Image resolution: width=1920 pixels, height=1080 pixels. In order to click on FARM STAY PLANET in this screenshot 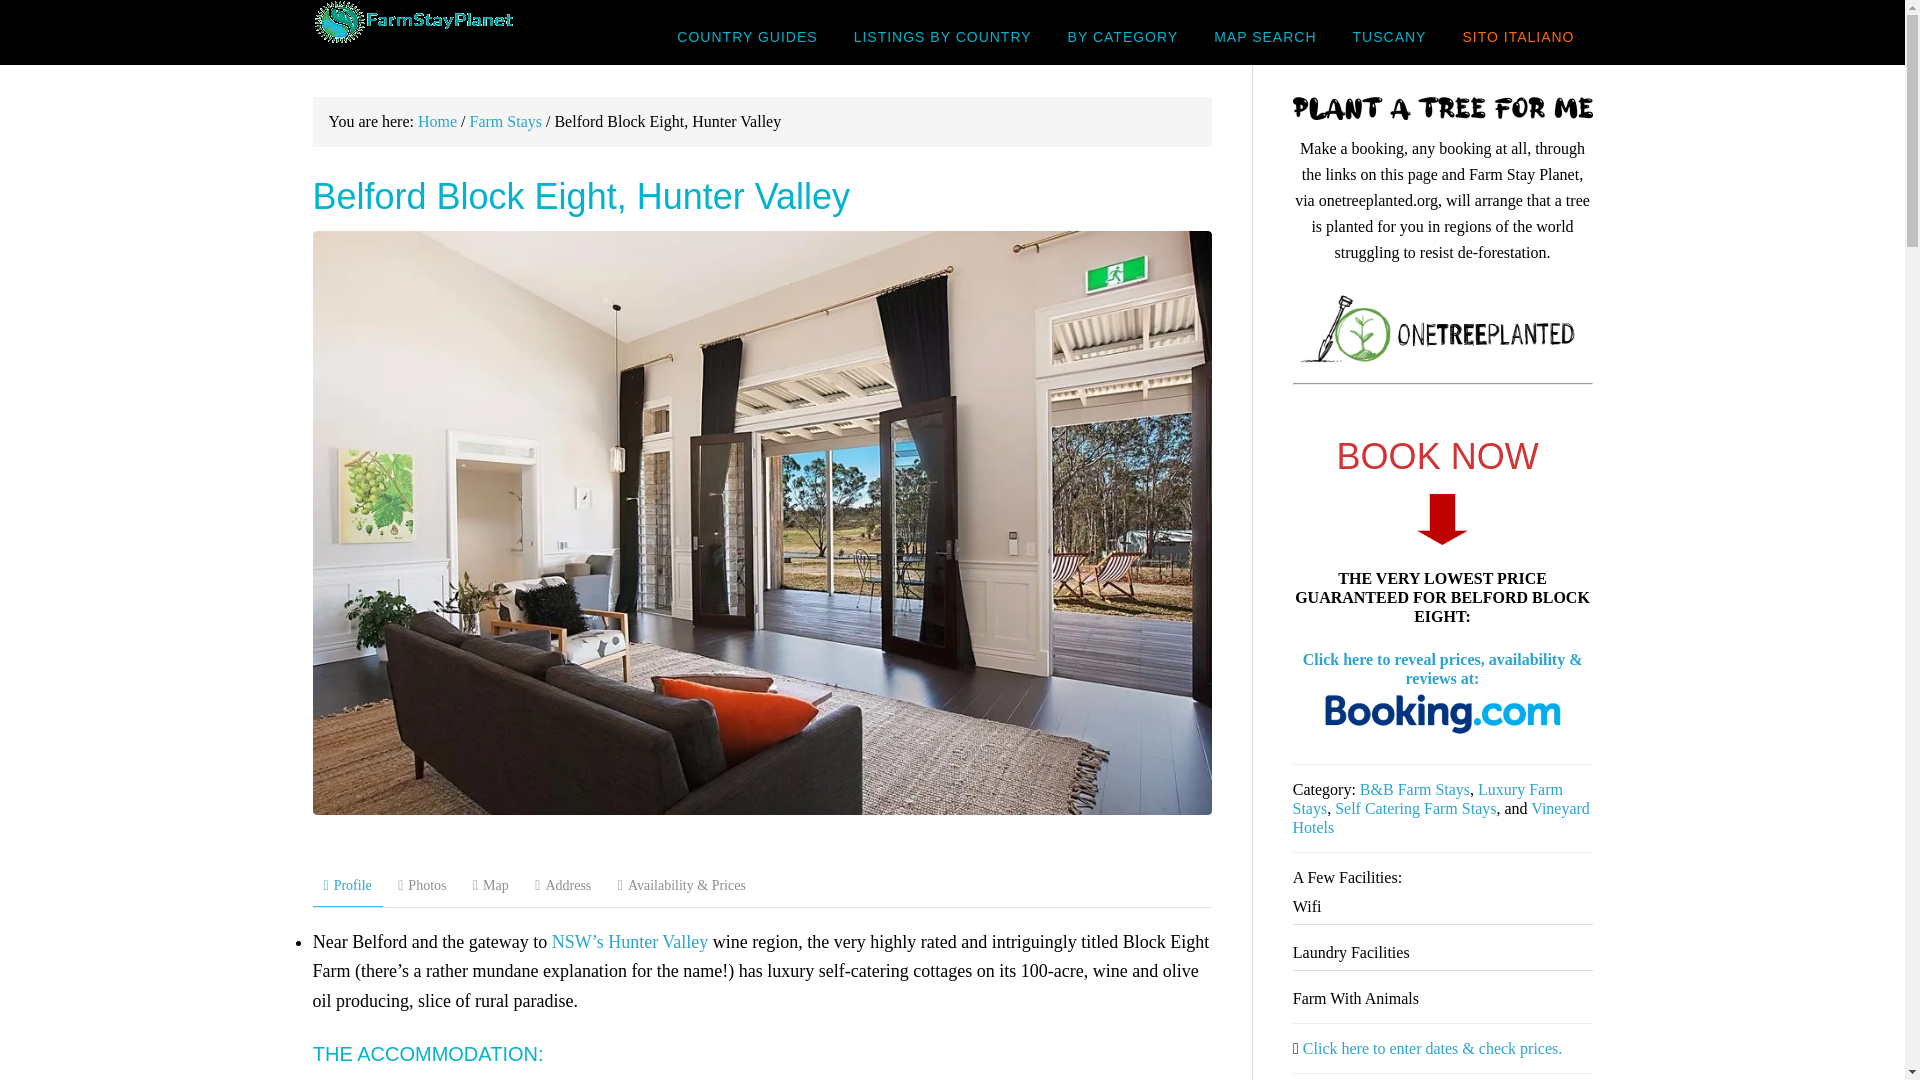, I will do `click(471, 32)`.